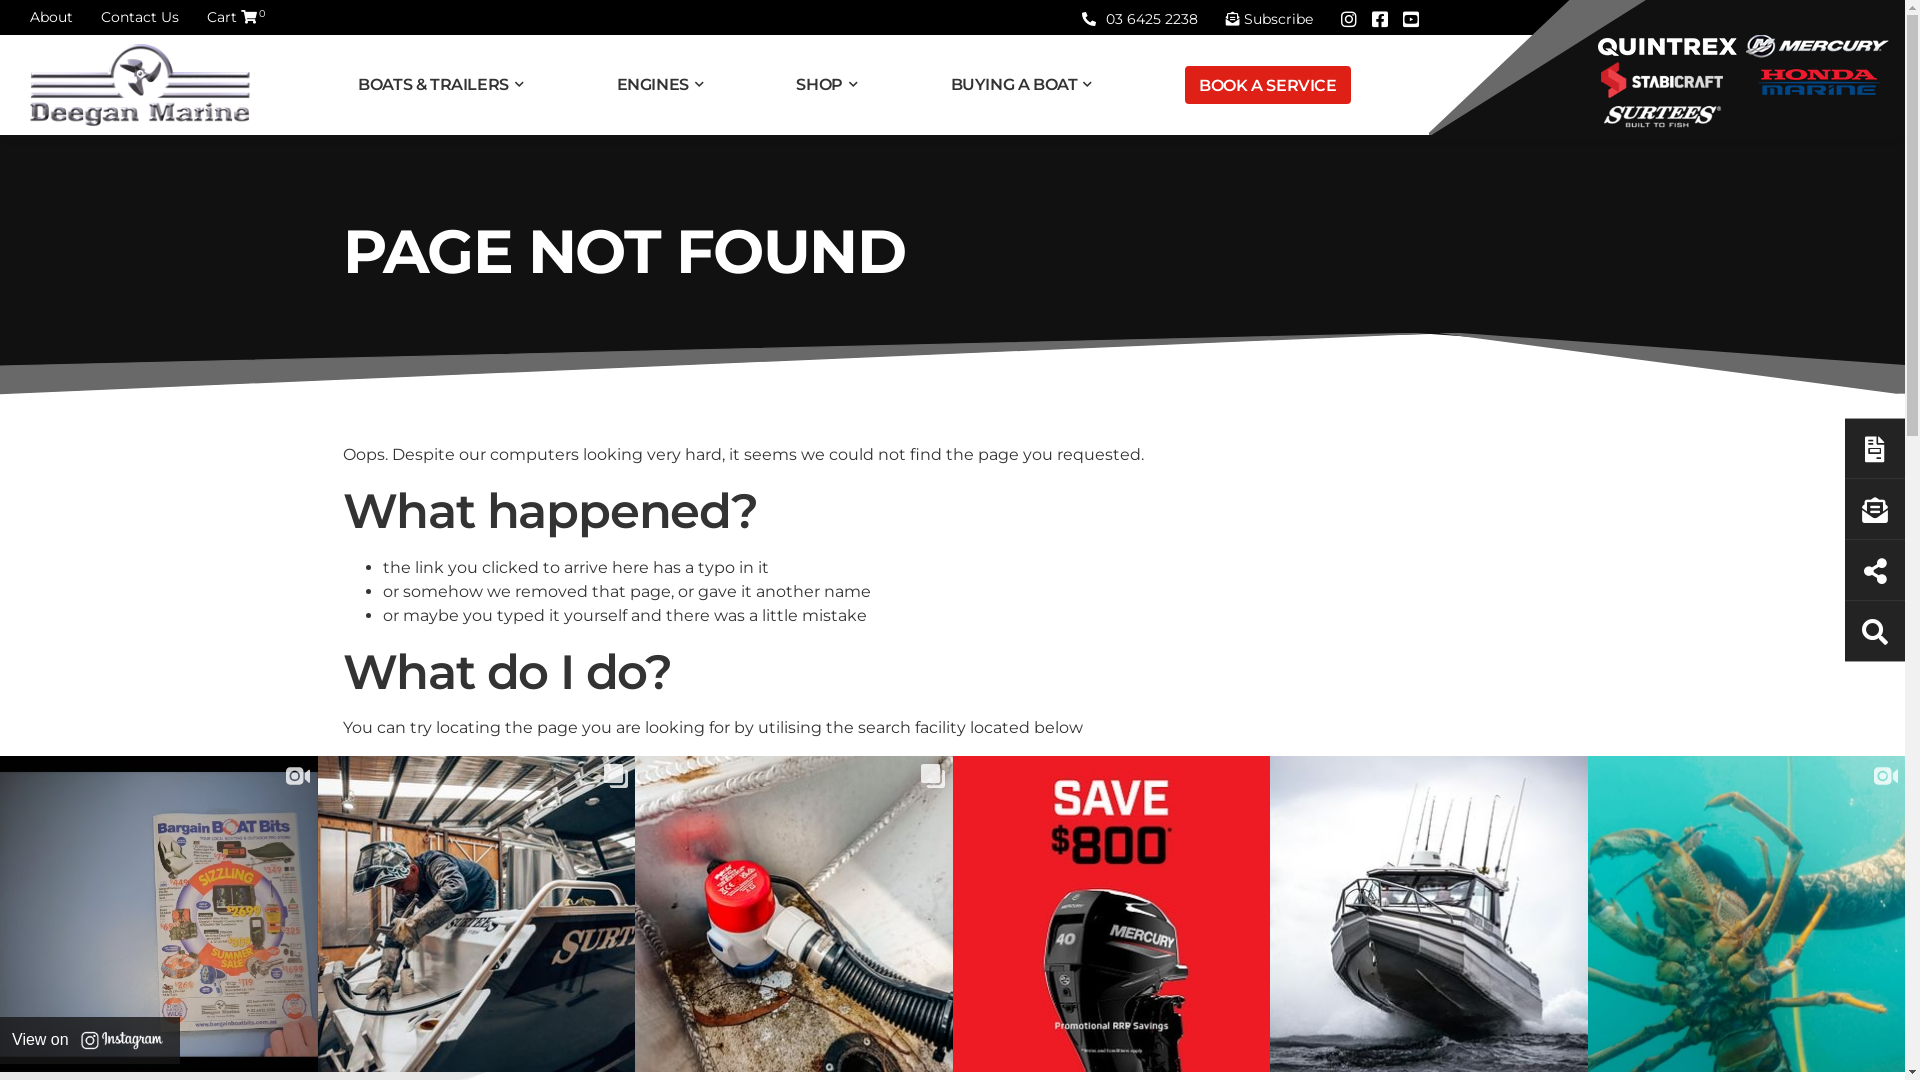 Image resolution: width=1920 pixels, height=1080 pixels. Describe the element at coordinates (667, 85) in the screenshot. I see `ENGINES` at that location.